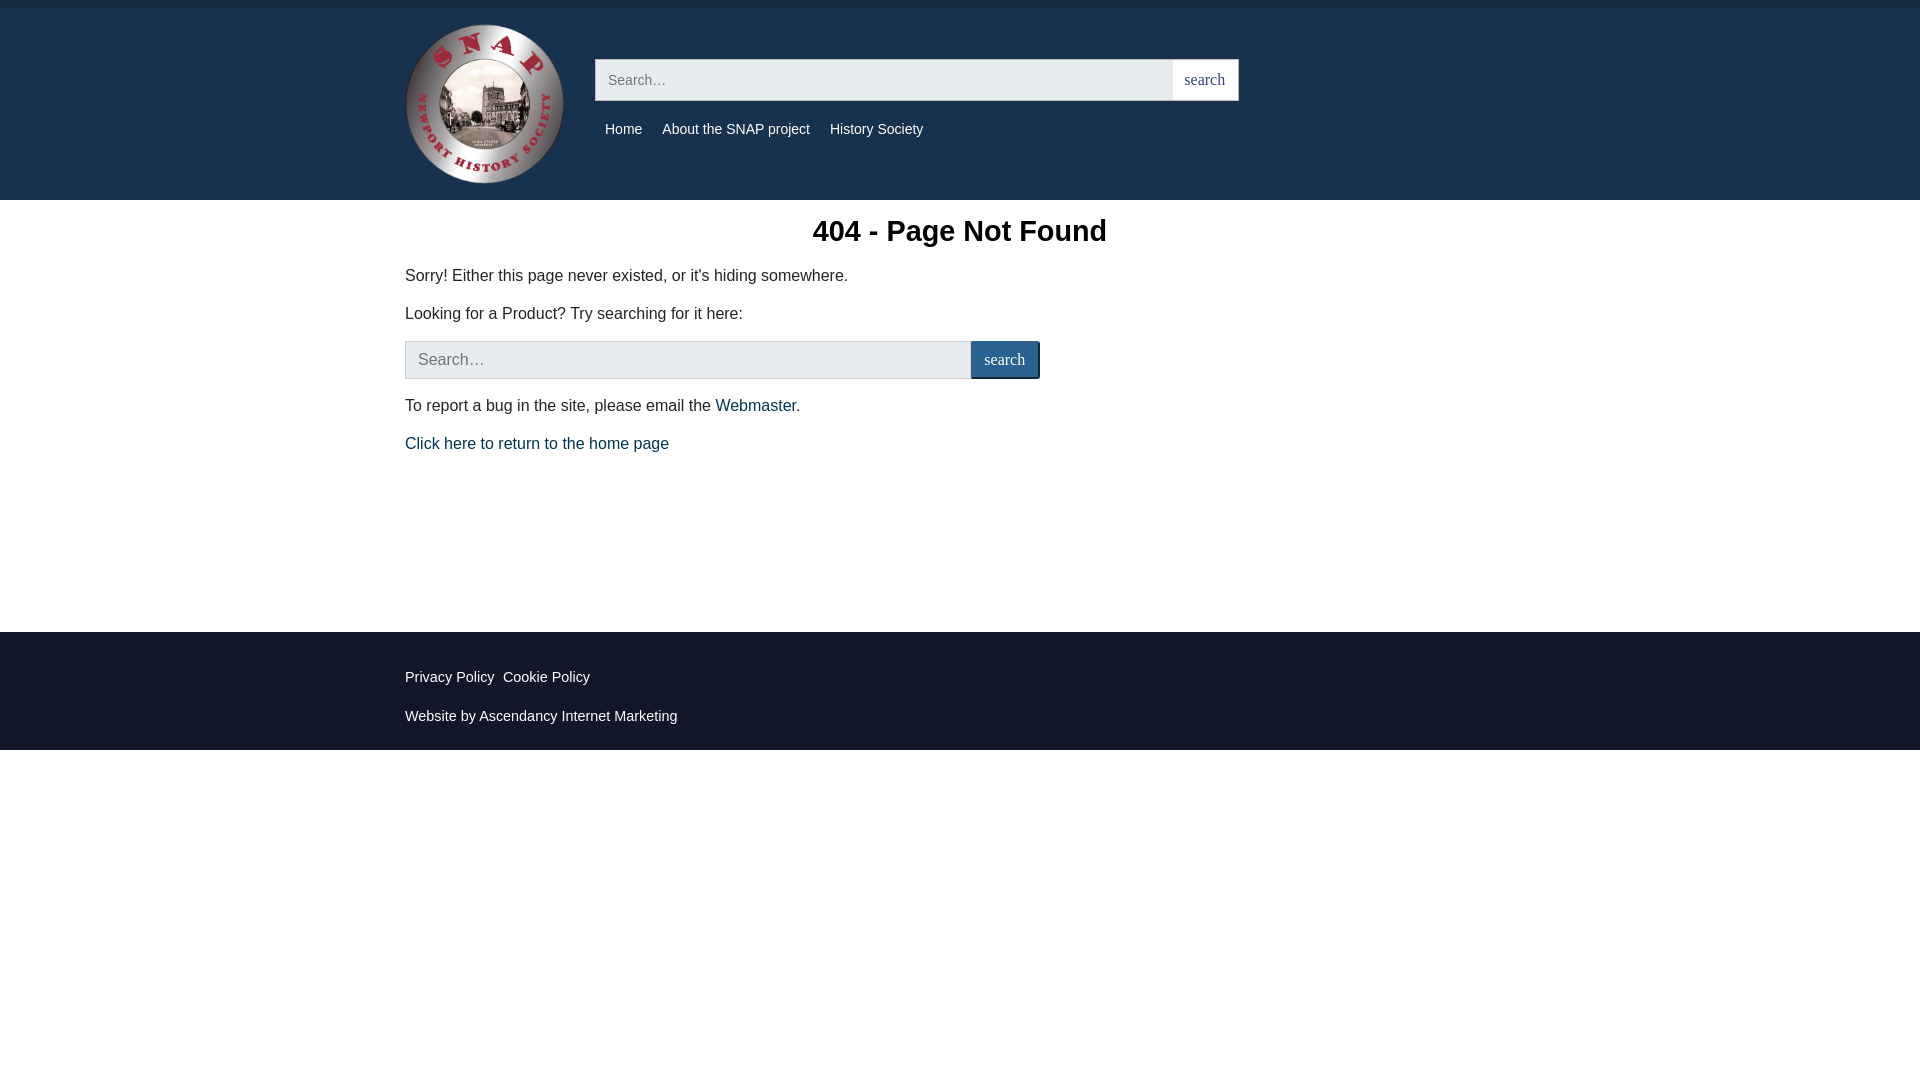 The width and height of the screenshot is (1920, 1080). What do you see at coordinates (536, 444) in the screenshot?
I see `Home` at bounding box center [536, 444].